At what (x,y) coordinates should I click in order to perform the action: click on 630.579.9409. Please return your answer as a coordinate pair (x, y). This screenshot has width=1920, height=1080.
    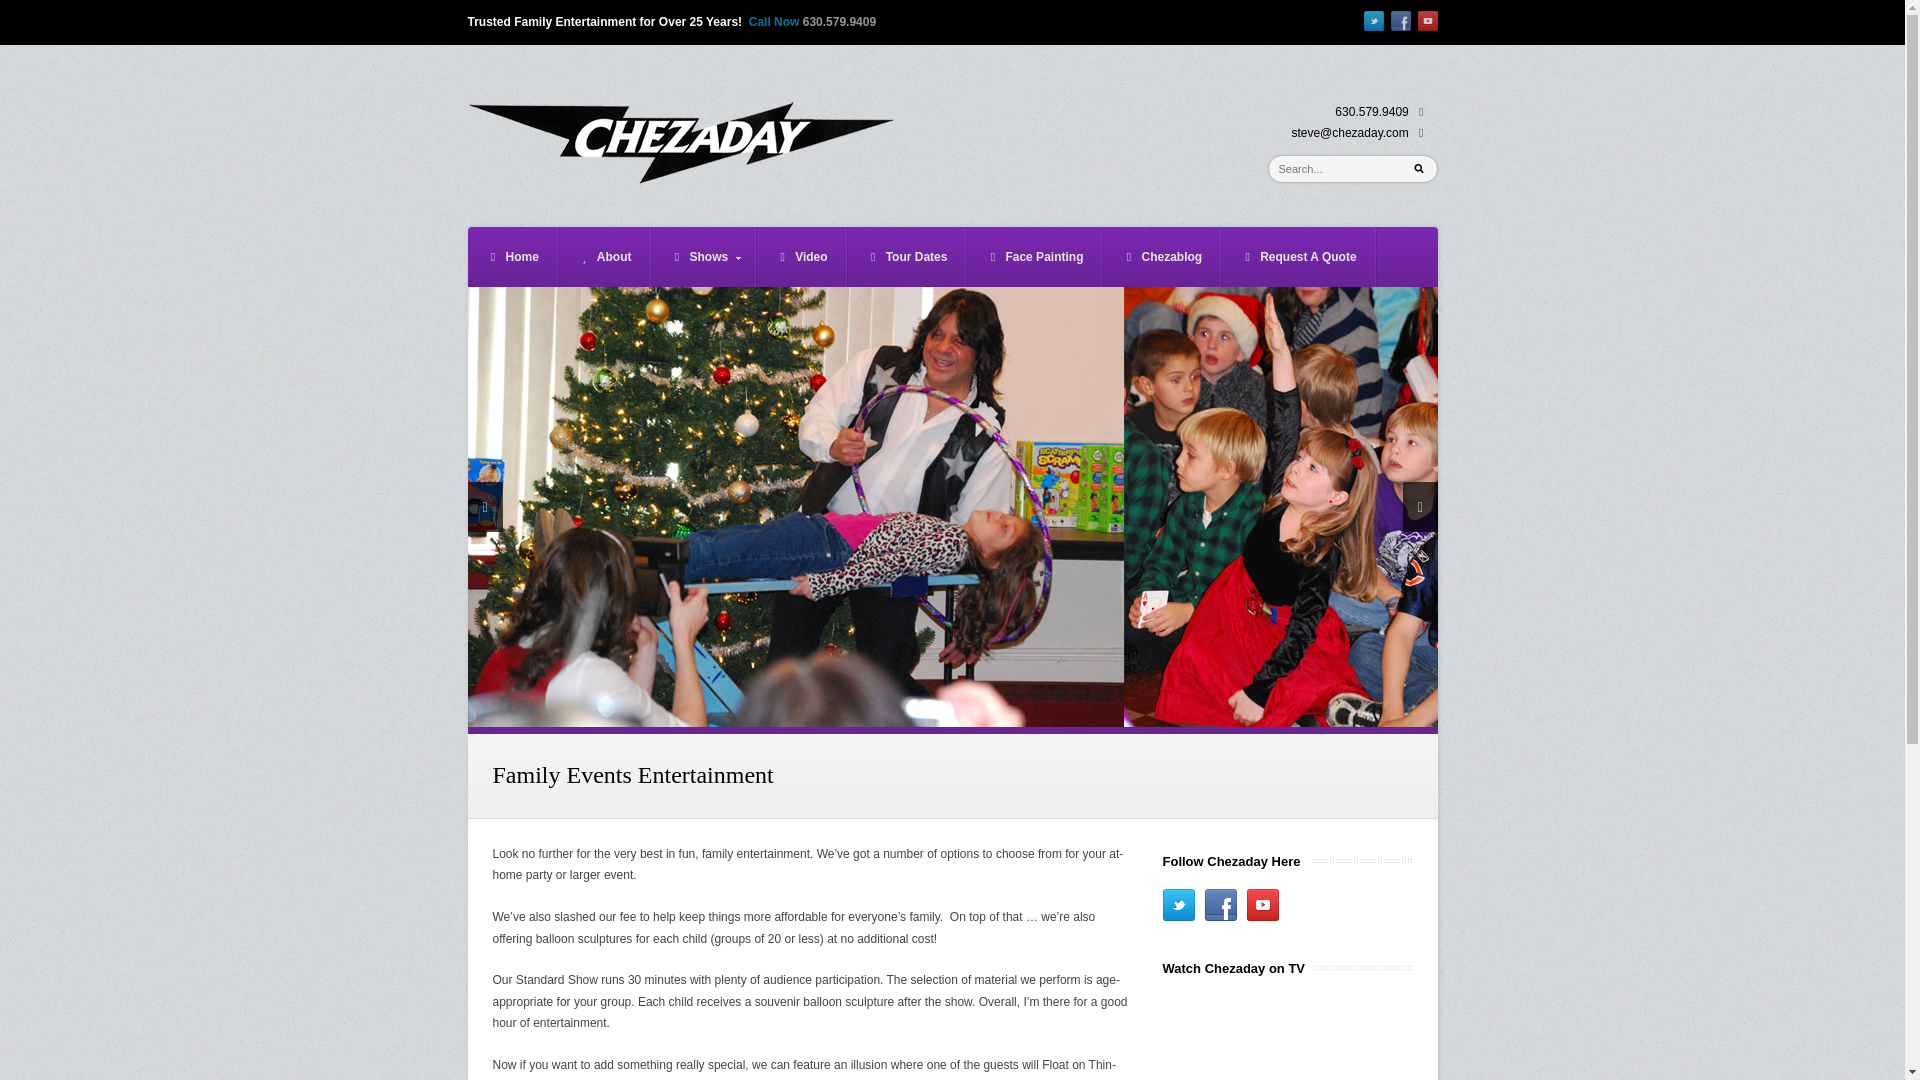
    Looking at the image, I should click on (1370, 111).